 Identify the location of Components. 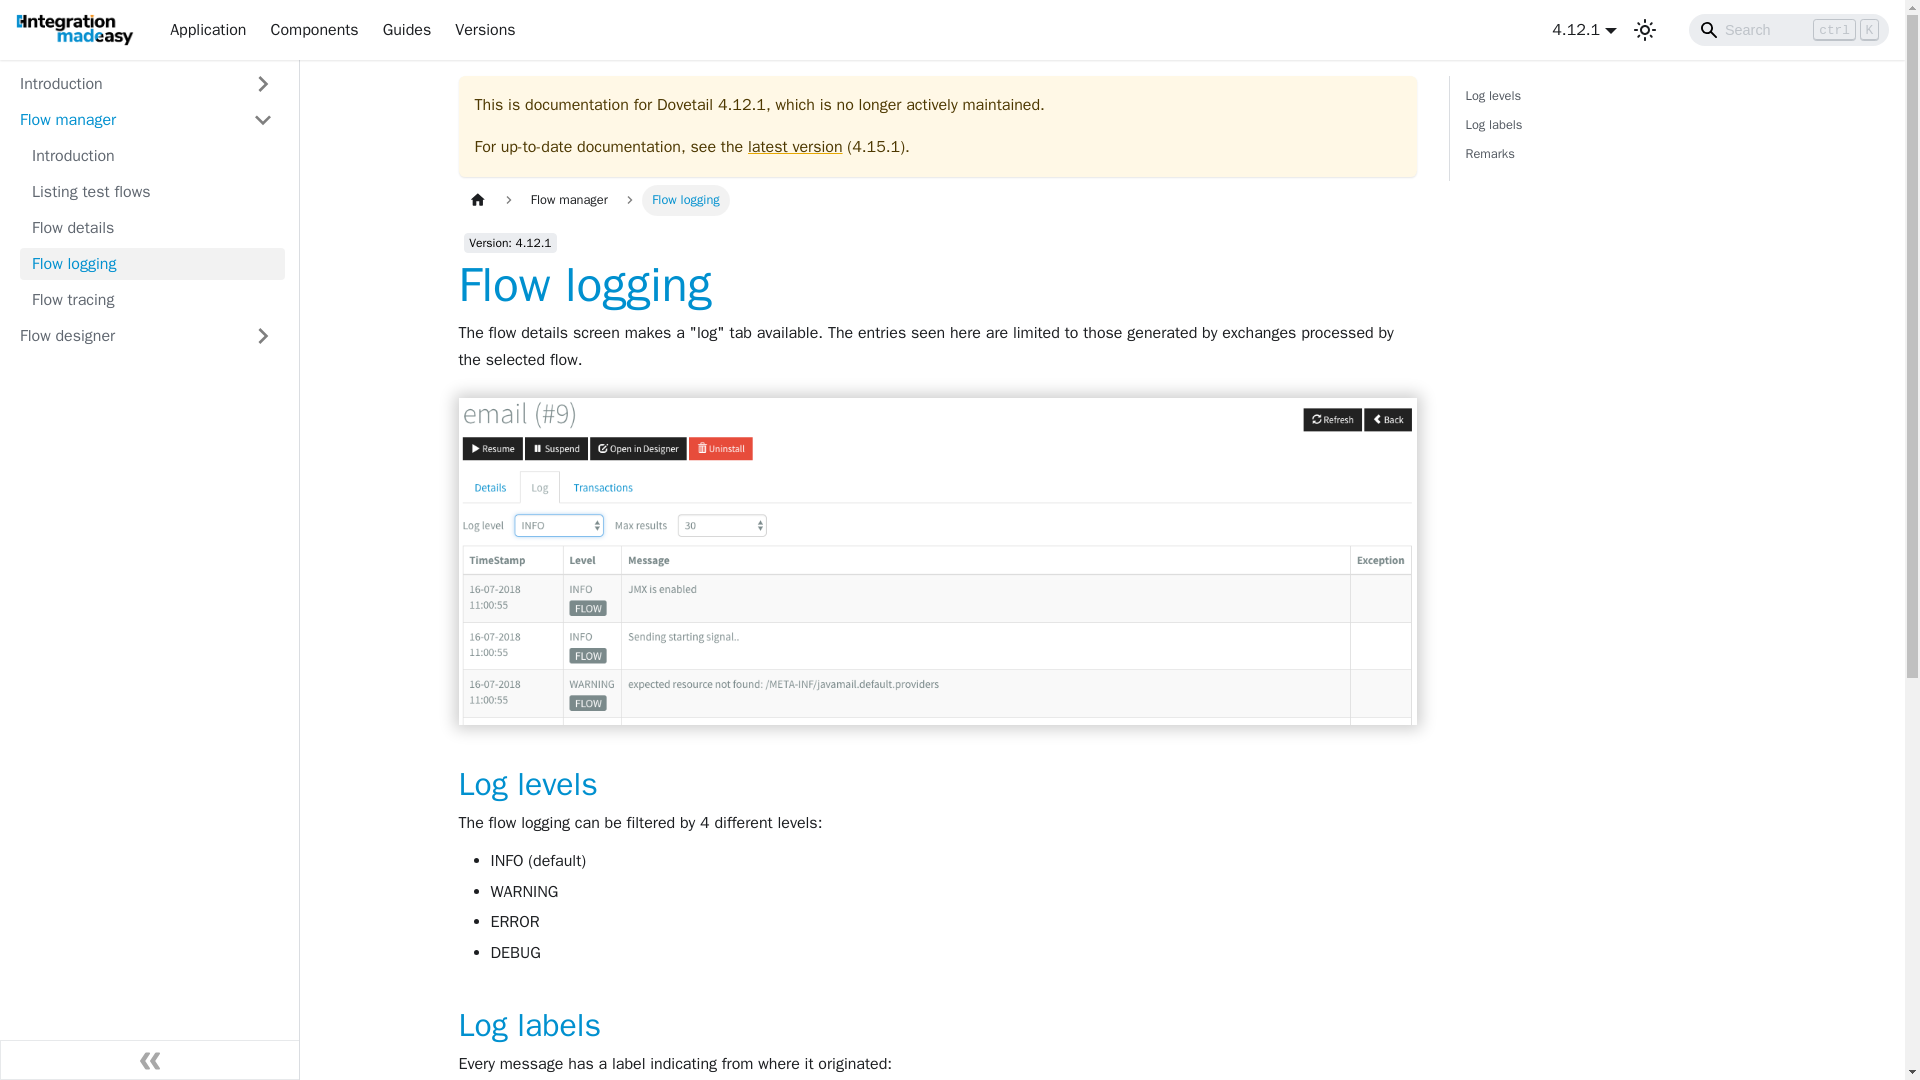
(314, 30).